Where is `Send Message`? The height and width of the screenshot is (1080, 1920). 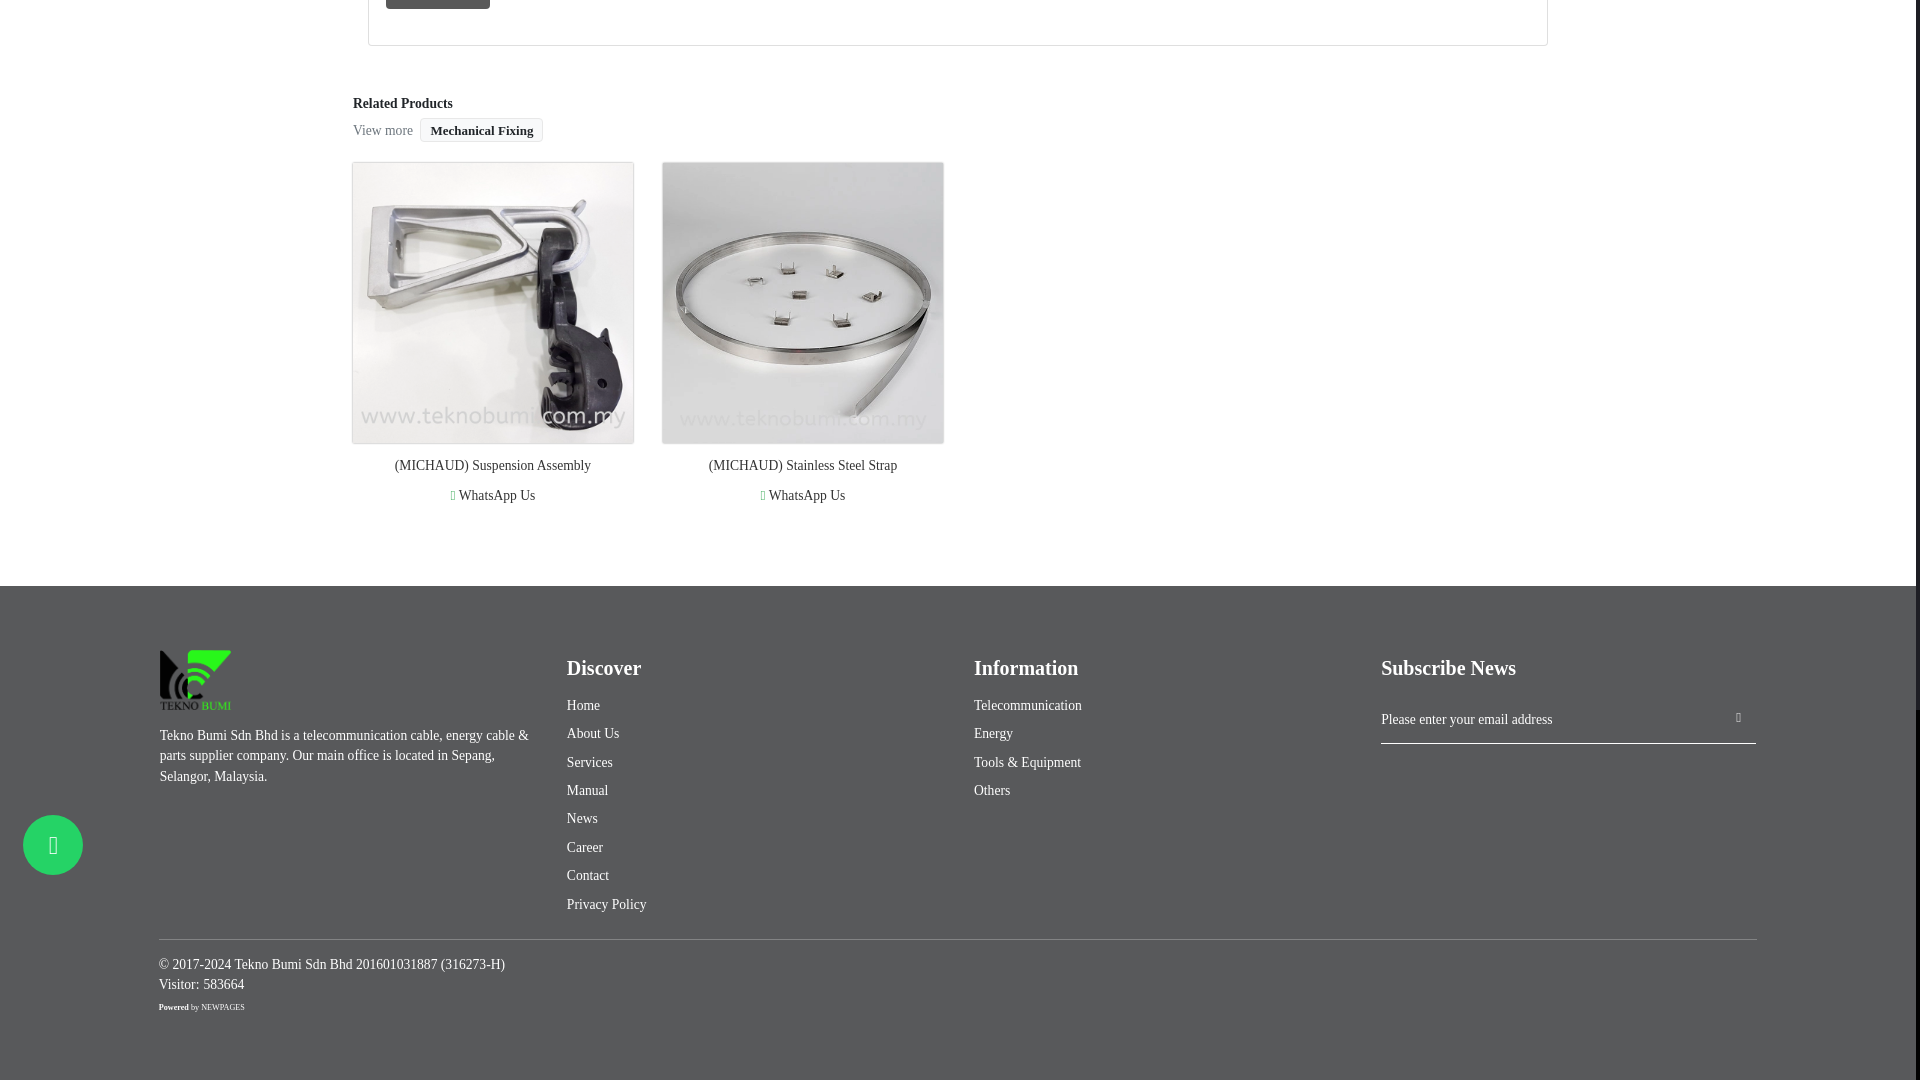 Send Message is located at coordinates (437, 4).